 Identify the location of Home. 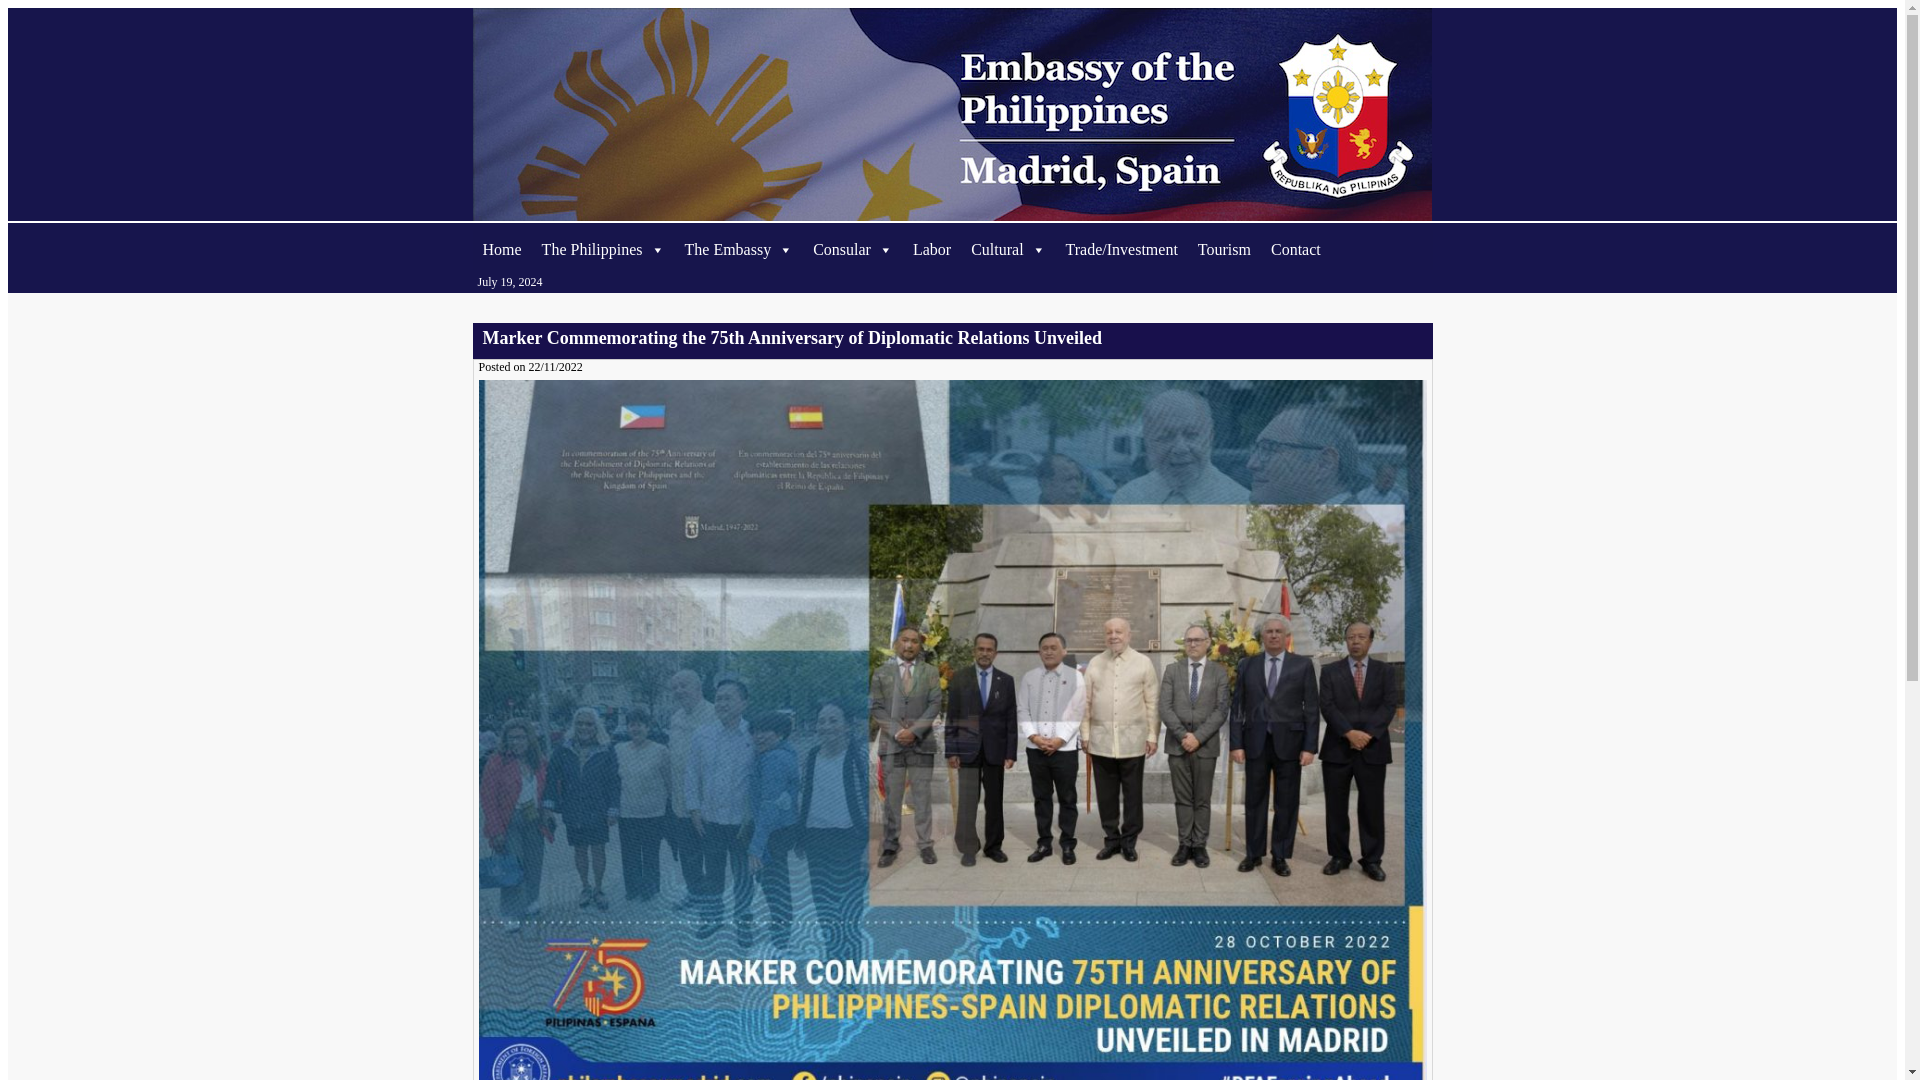
(502, 250).